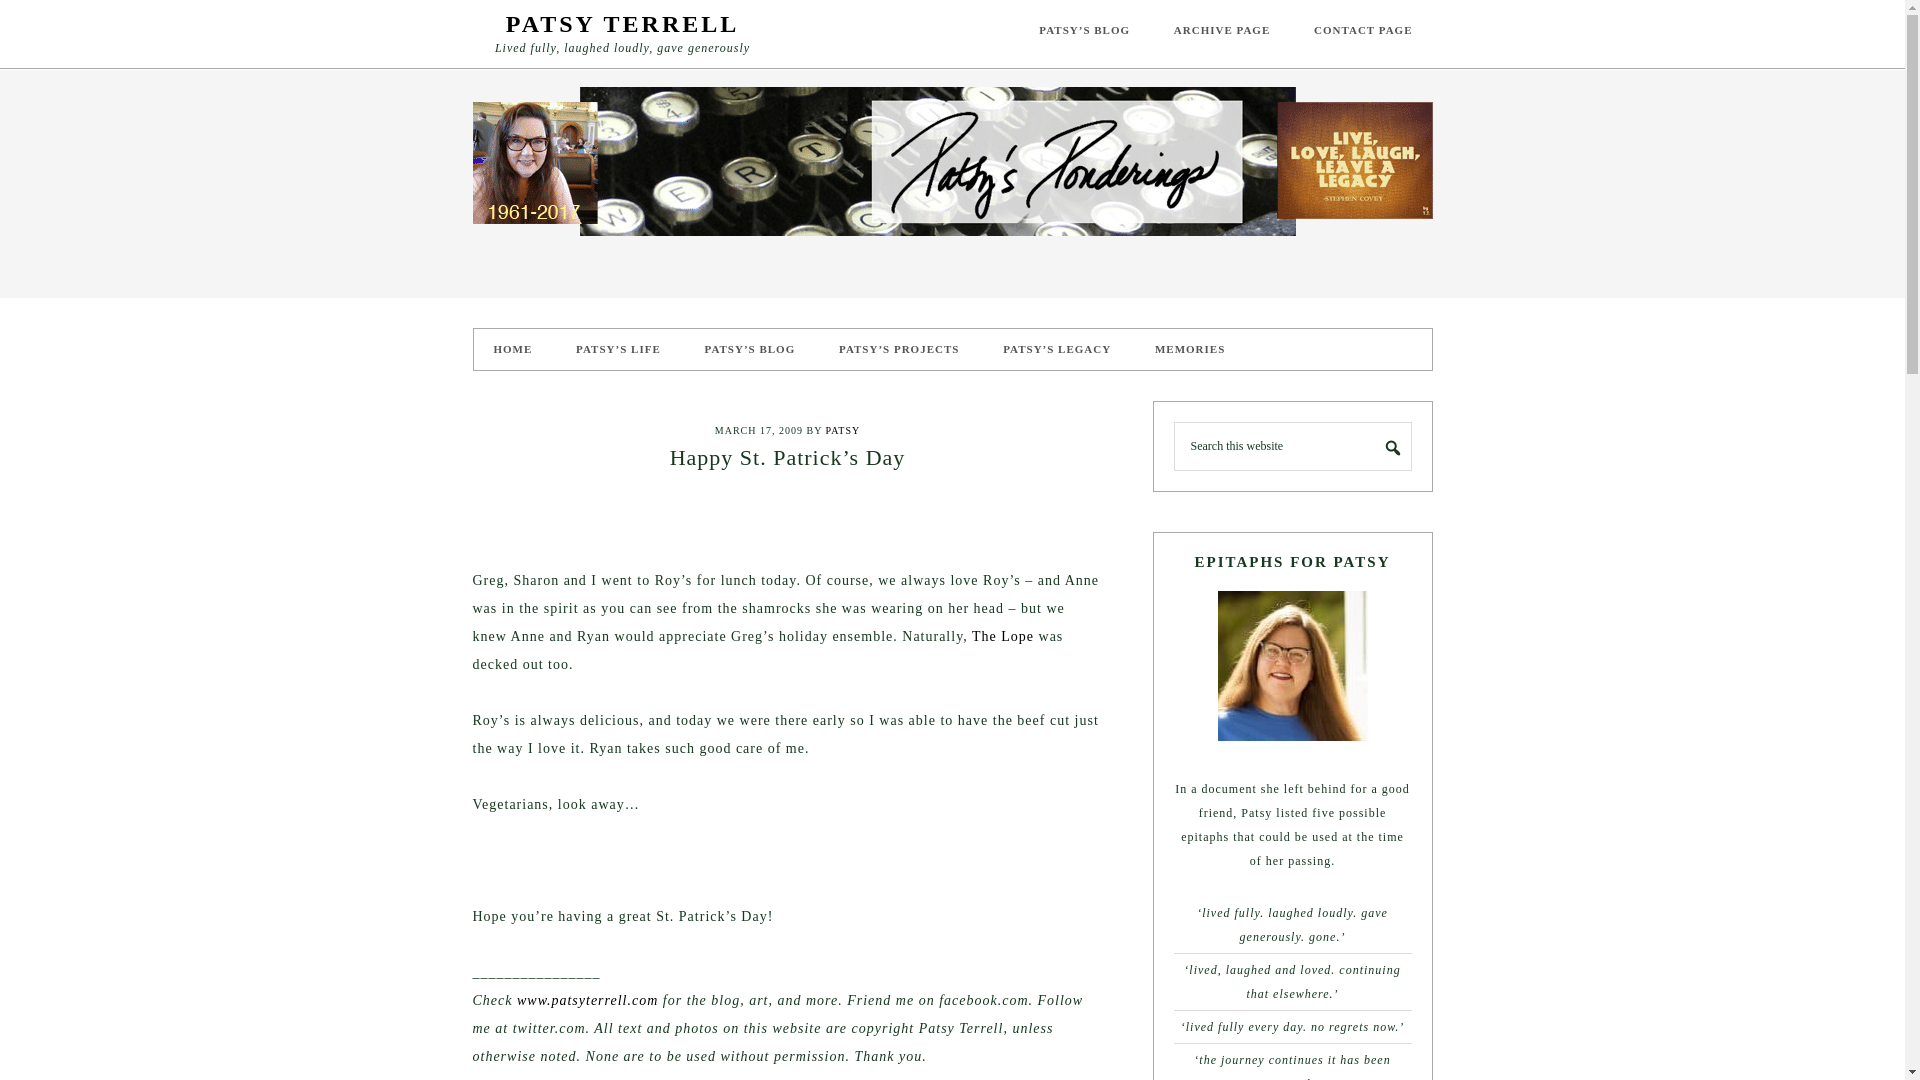 Image resolution: width=1920 pixels, height=1080 pixels. I want to click on ARCHIVE PAGE, so click(1222, 30).